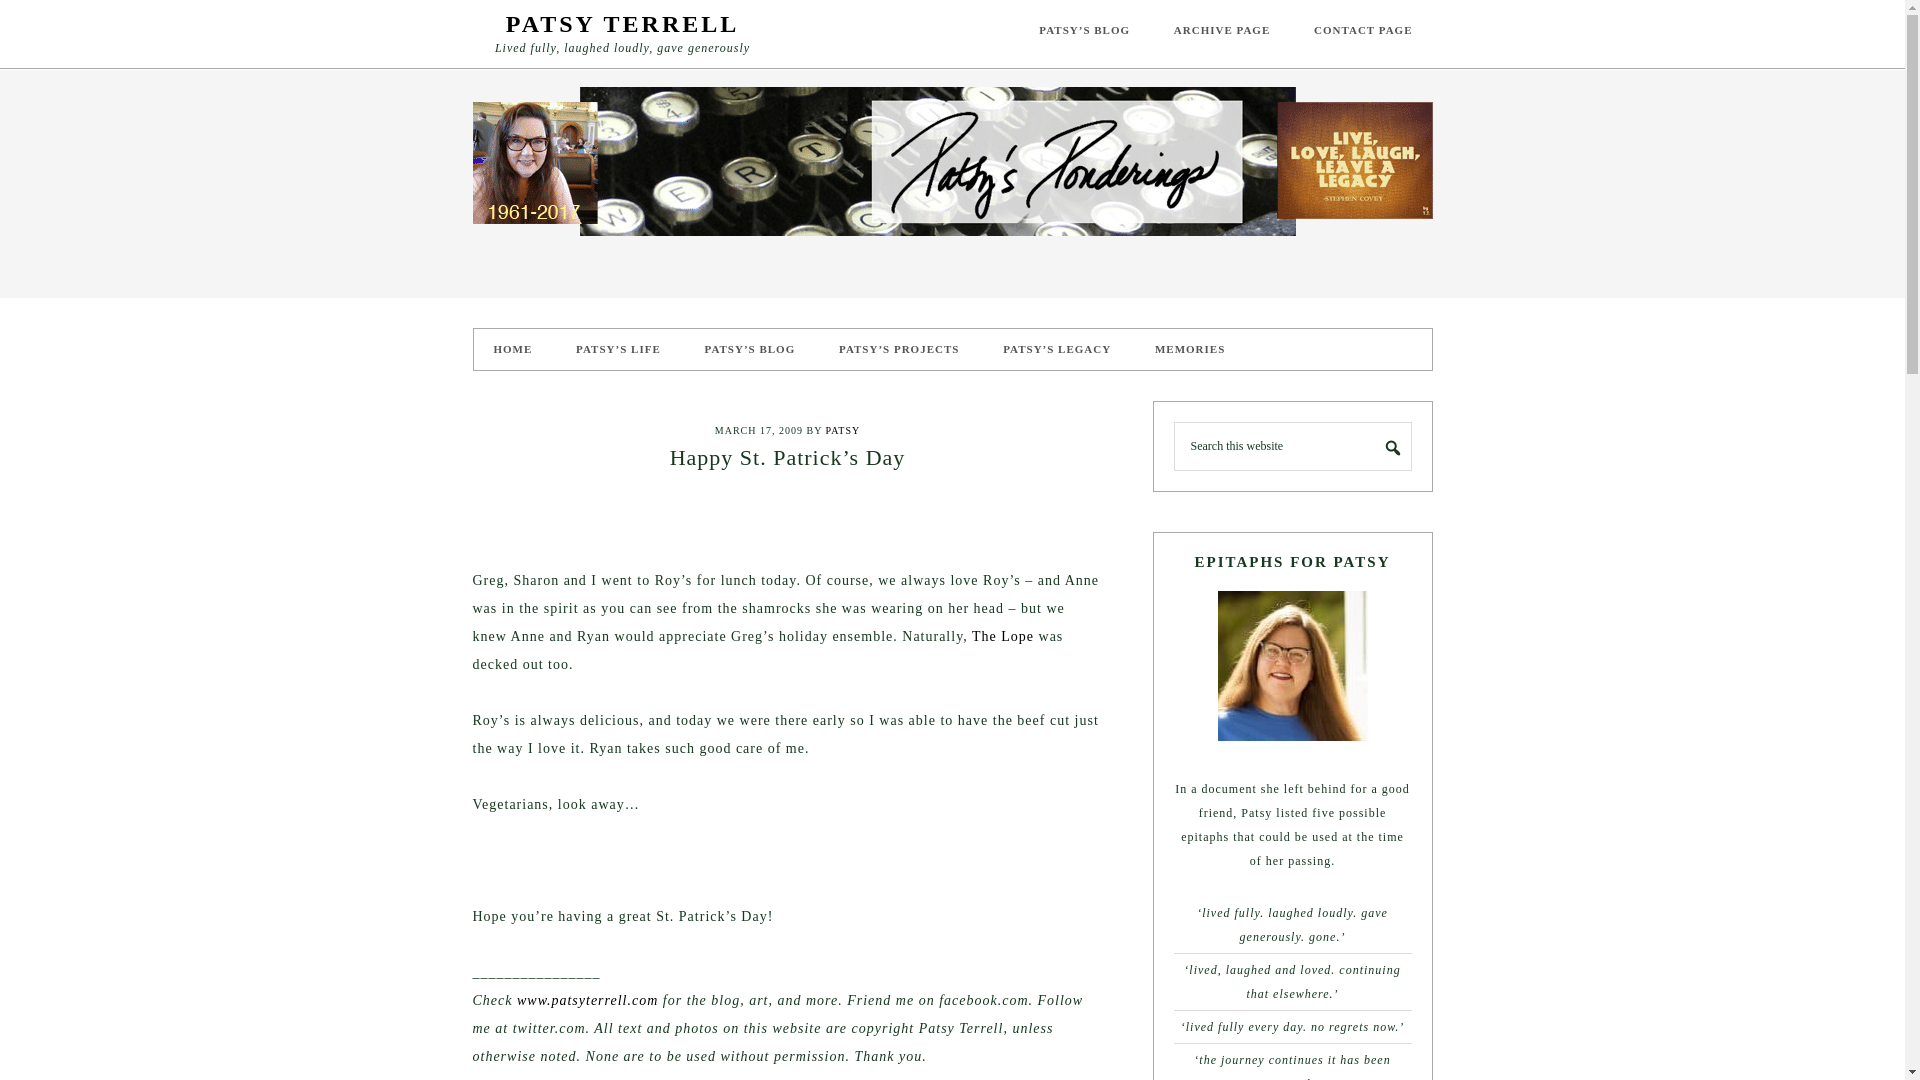 Image resolution: width=1920 pixels, height=1080 pixels. I want to click on ARCHIVE PAGE, so click(1222, 30).